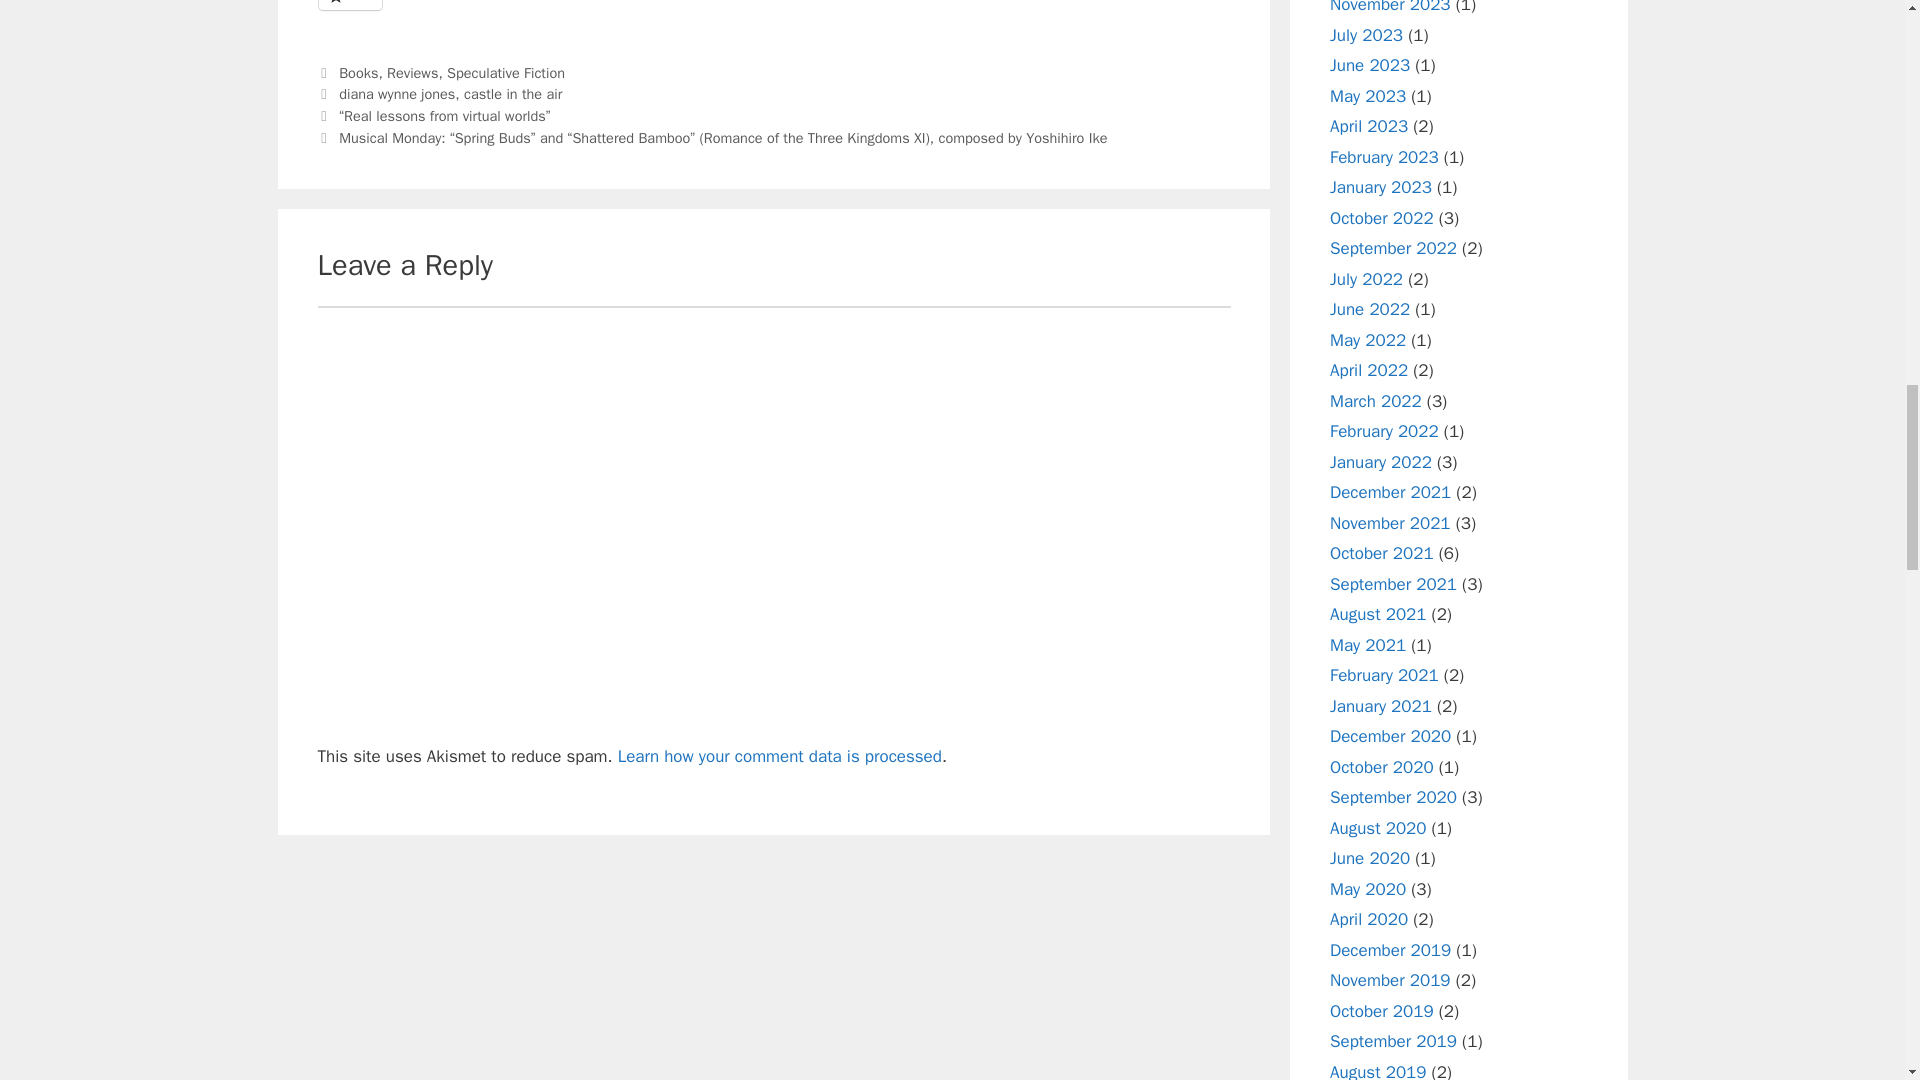 The image size is (1920, 1080). What do you see at coordinates (506, 72) in the screenshot?
I see `Speculative Fiction` at bounding box center [506, 72].